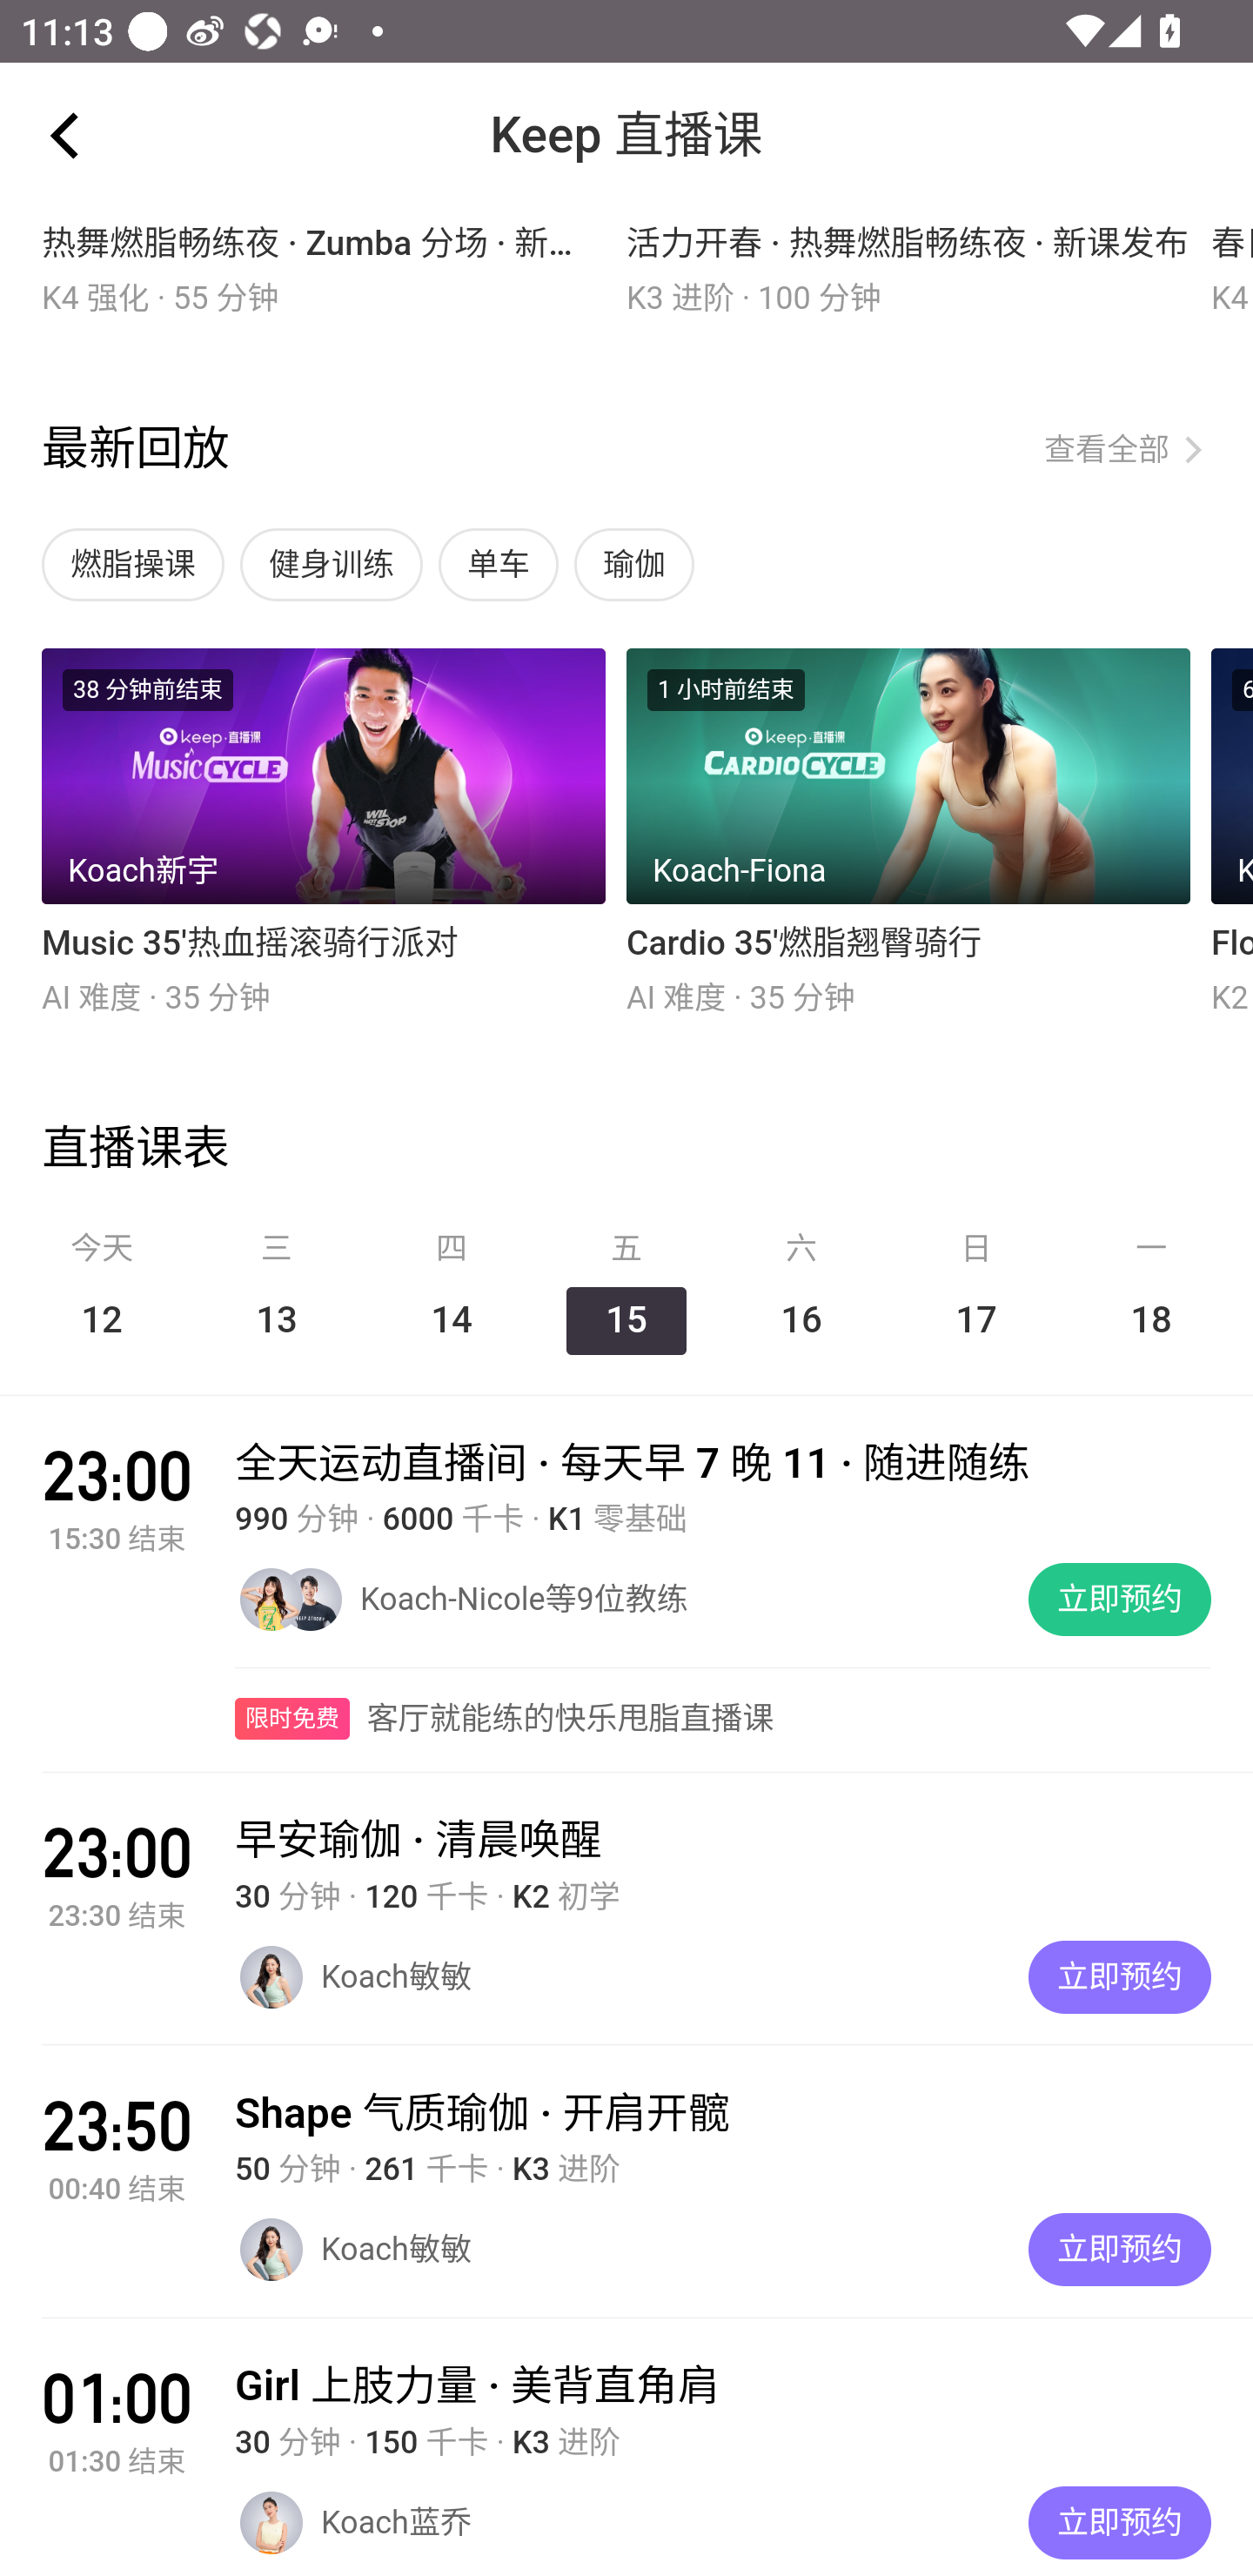  I want to click on 38 分钟前结束 Koach新宇 Music 35'热血摇滚骑行派对 AI 难度 · 35 分钟, so click(323, 834).